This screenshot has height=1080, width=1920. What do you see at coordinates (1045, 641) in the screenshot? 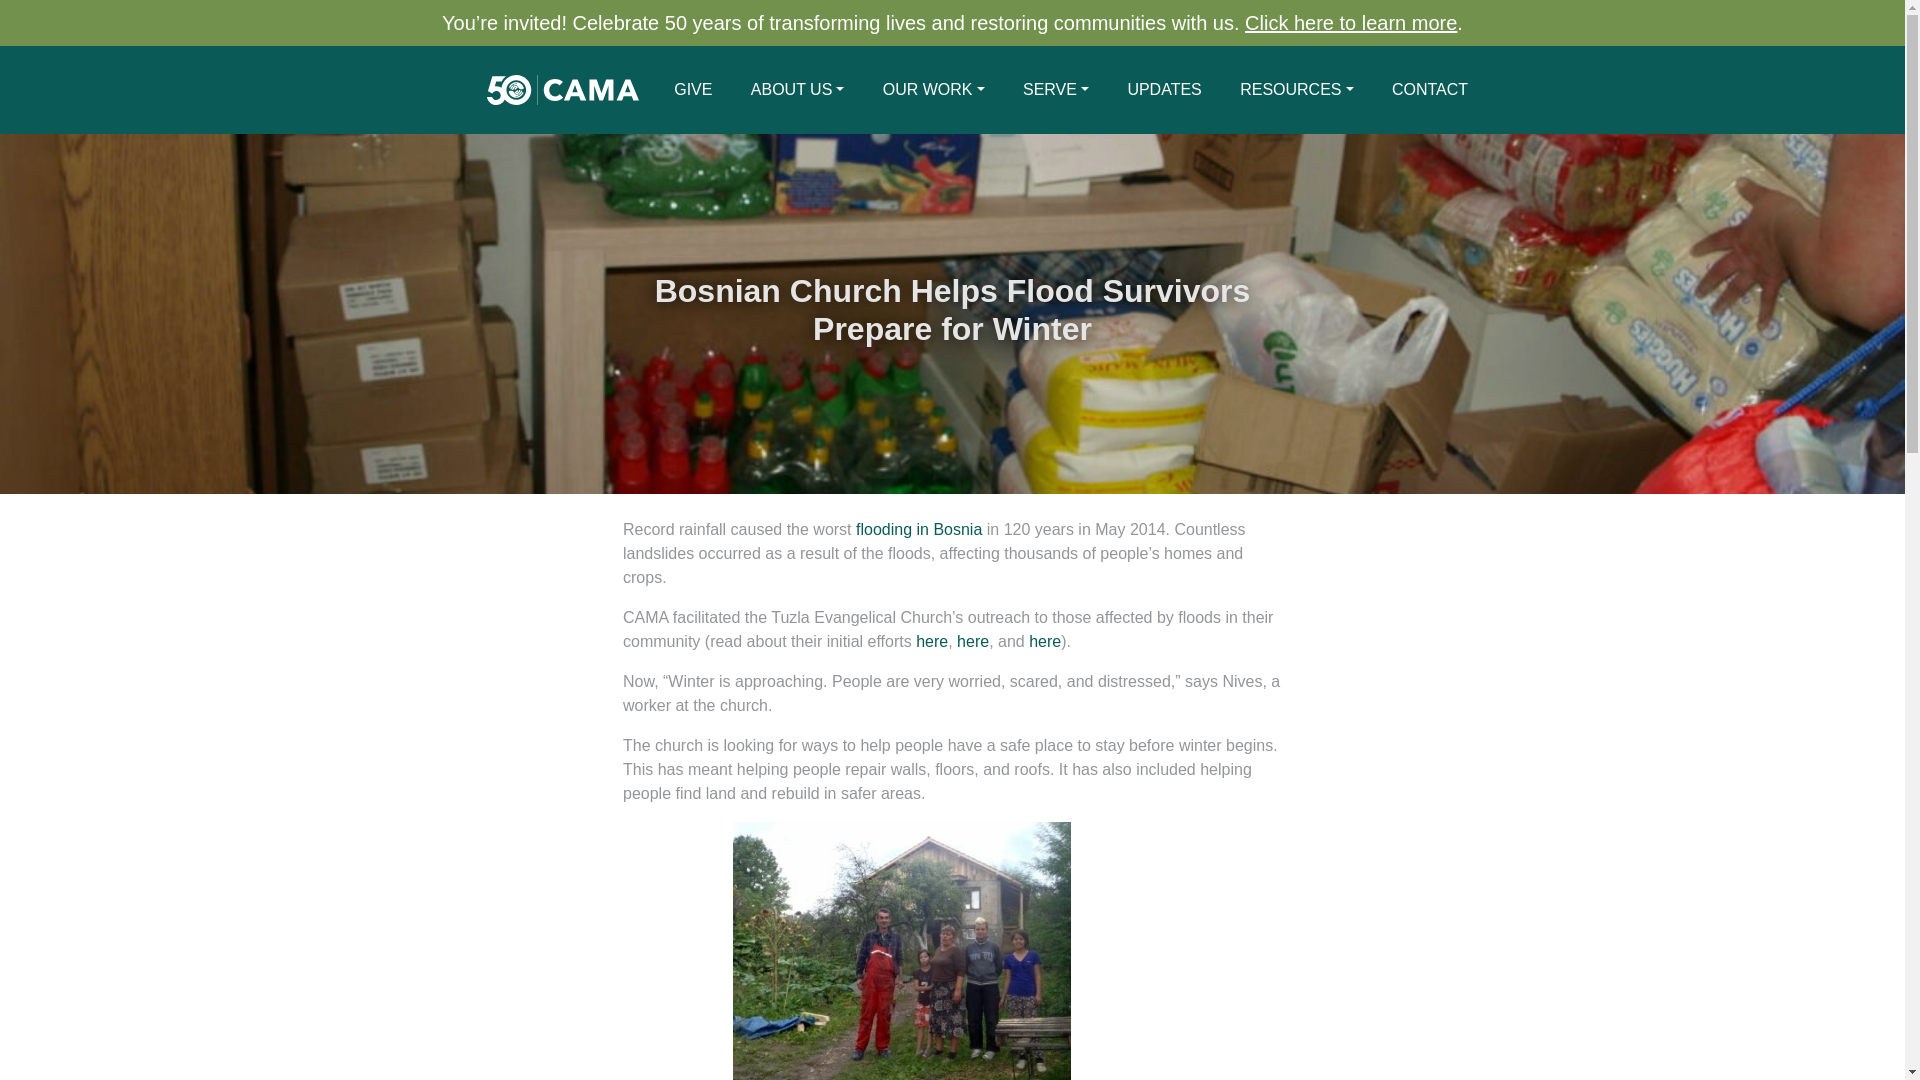
I see `Bosnian Churches Continue Reaching Out` at bounding box center [1045, 641].